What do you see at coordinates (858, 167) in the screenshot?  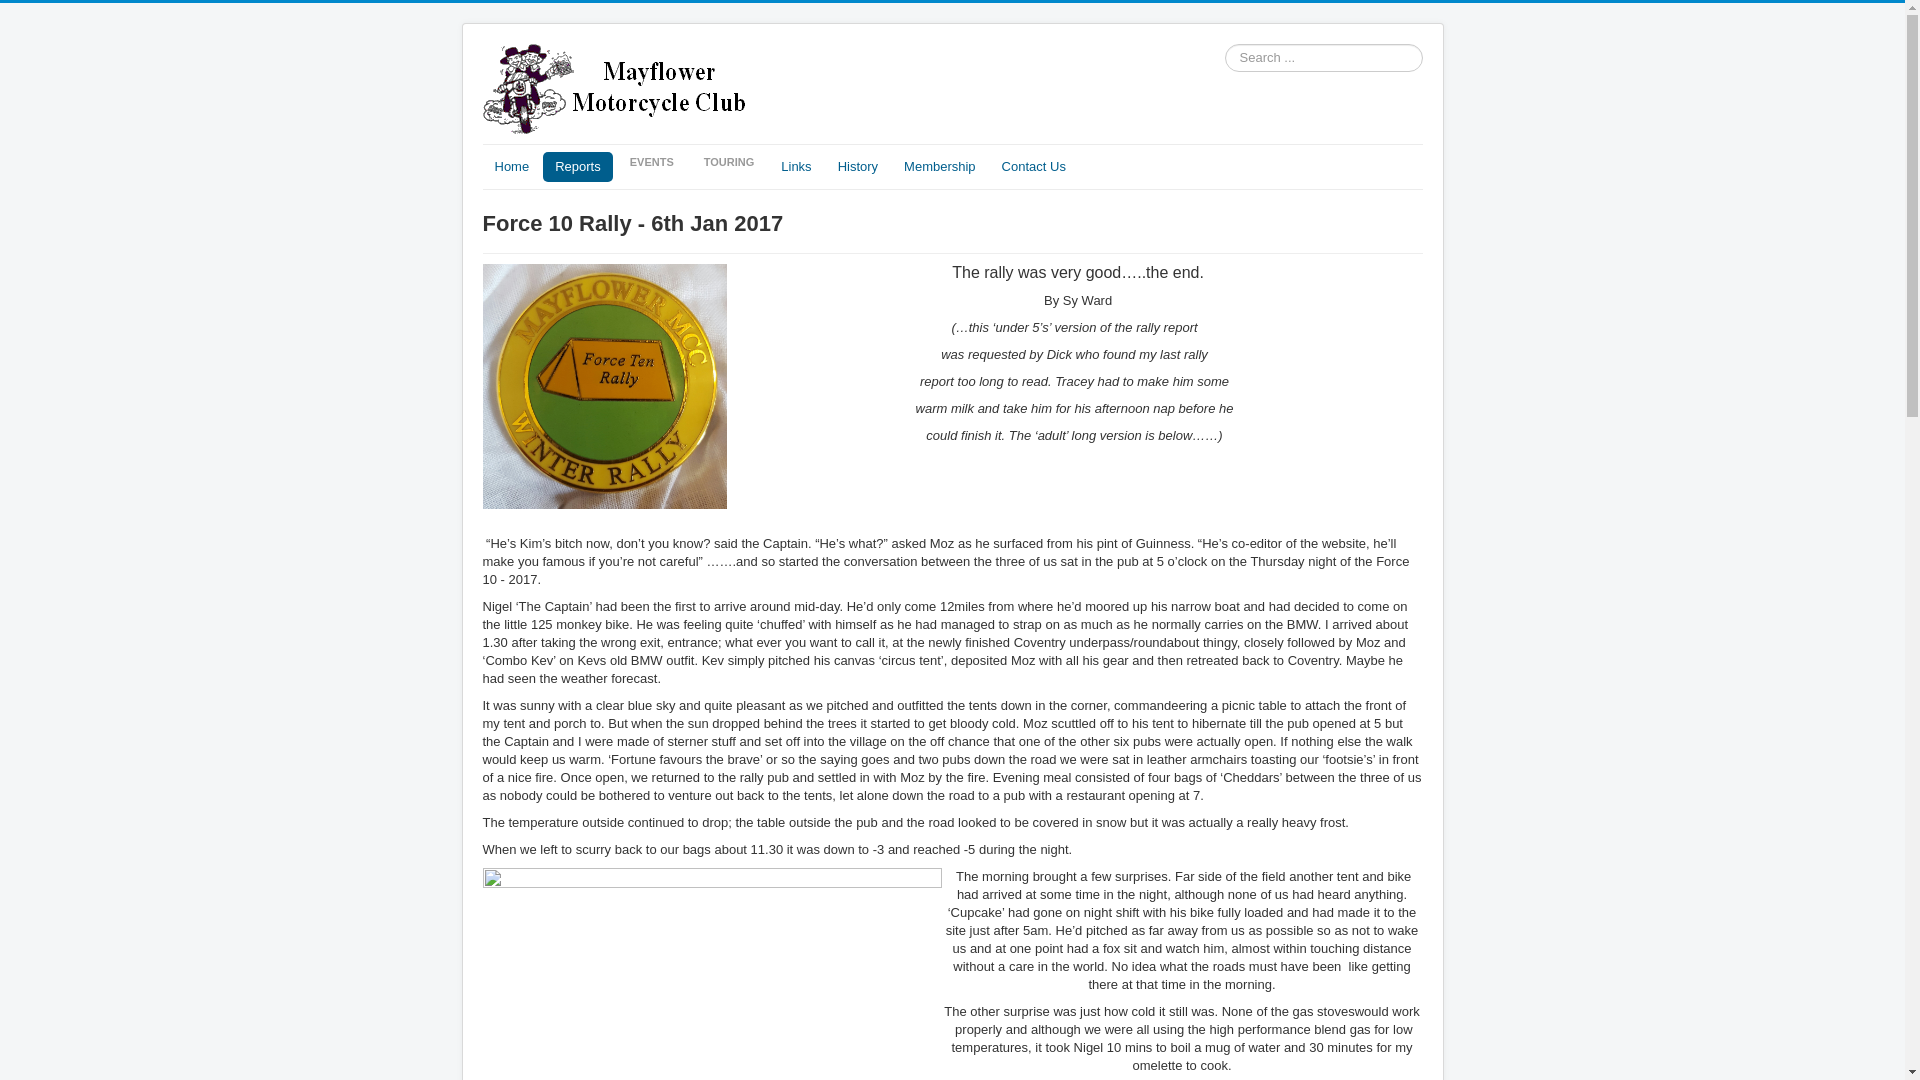 I see `History` at bounding box center [858, 167].